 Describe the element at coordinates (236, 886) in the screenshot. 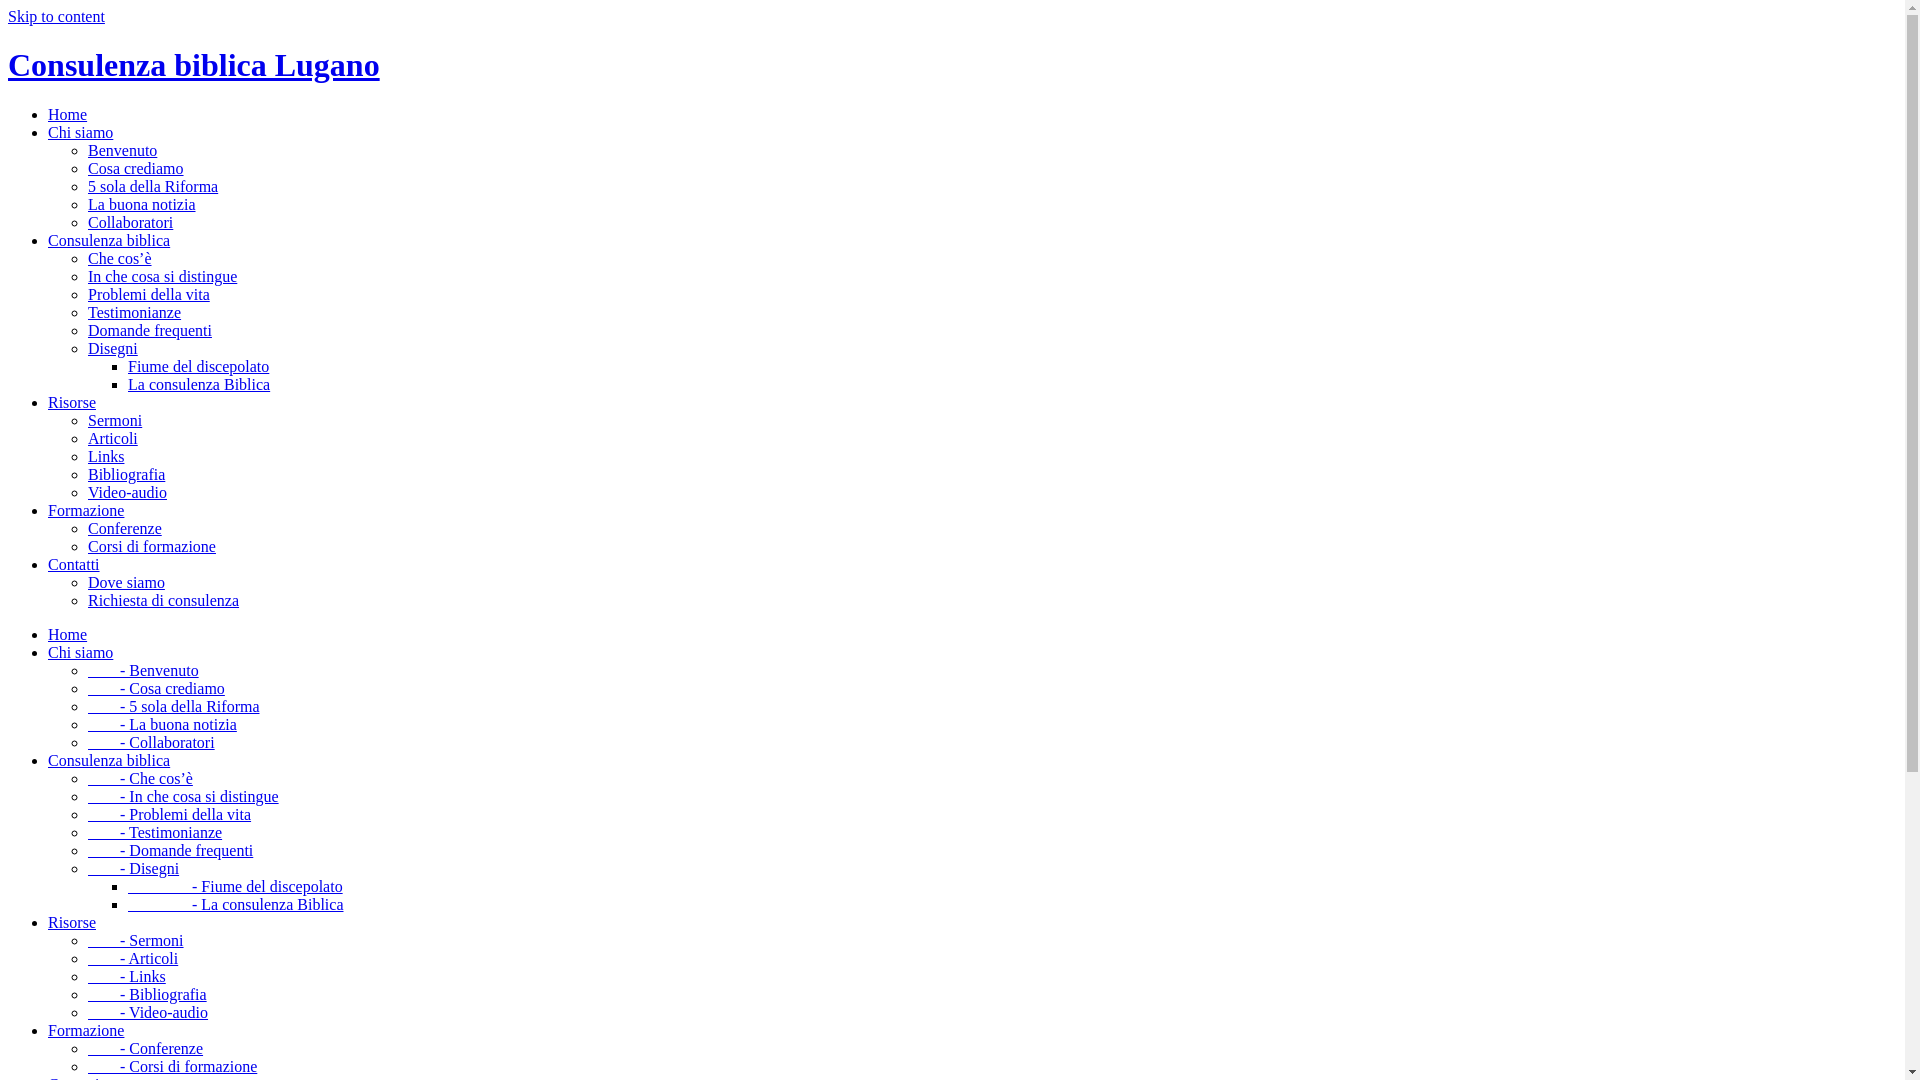

I see `                - Fiume del discepolato` at that location.